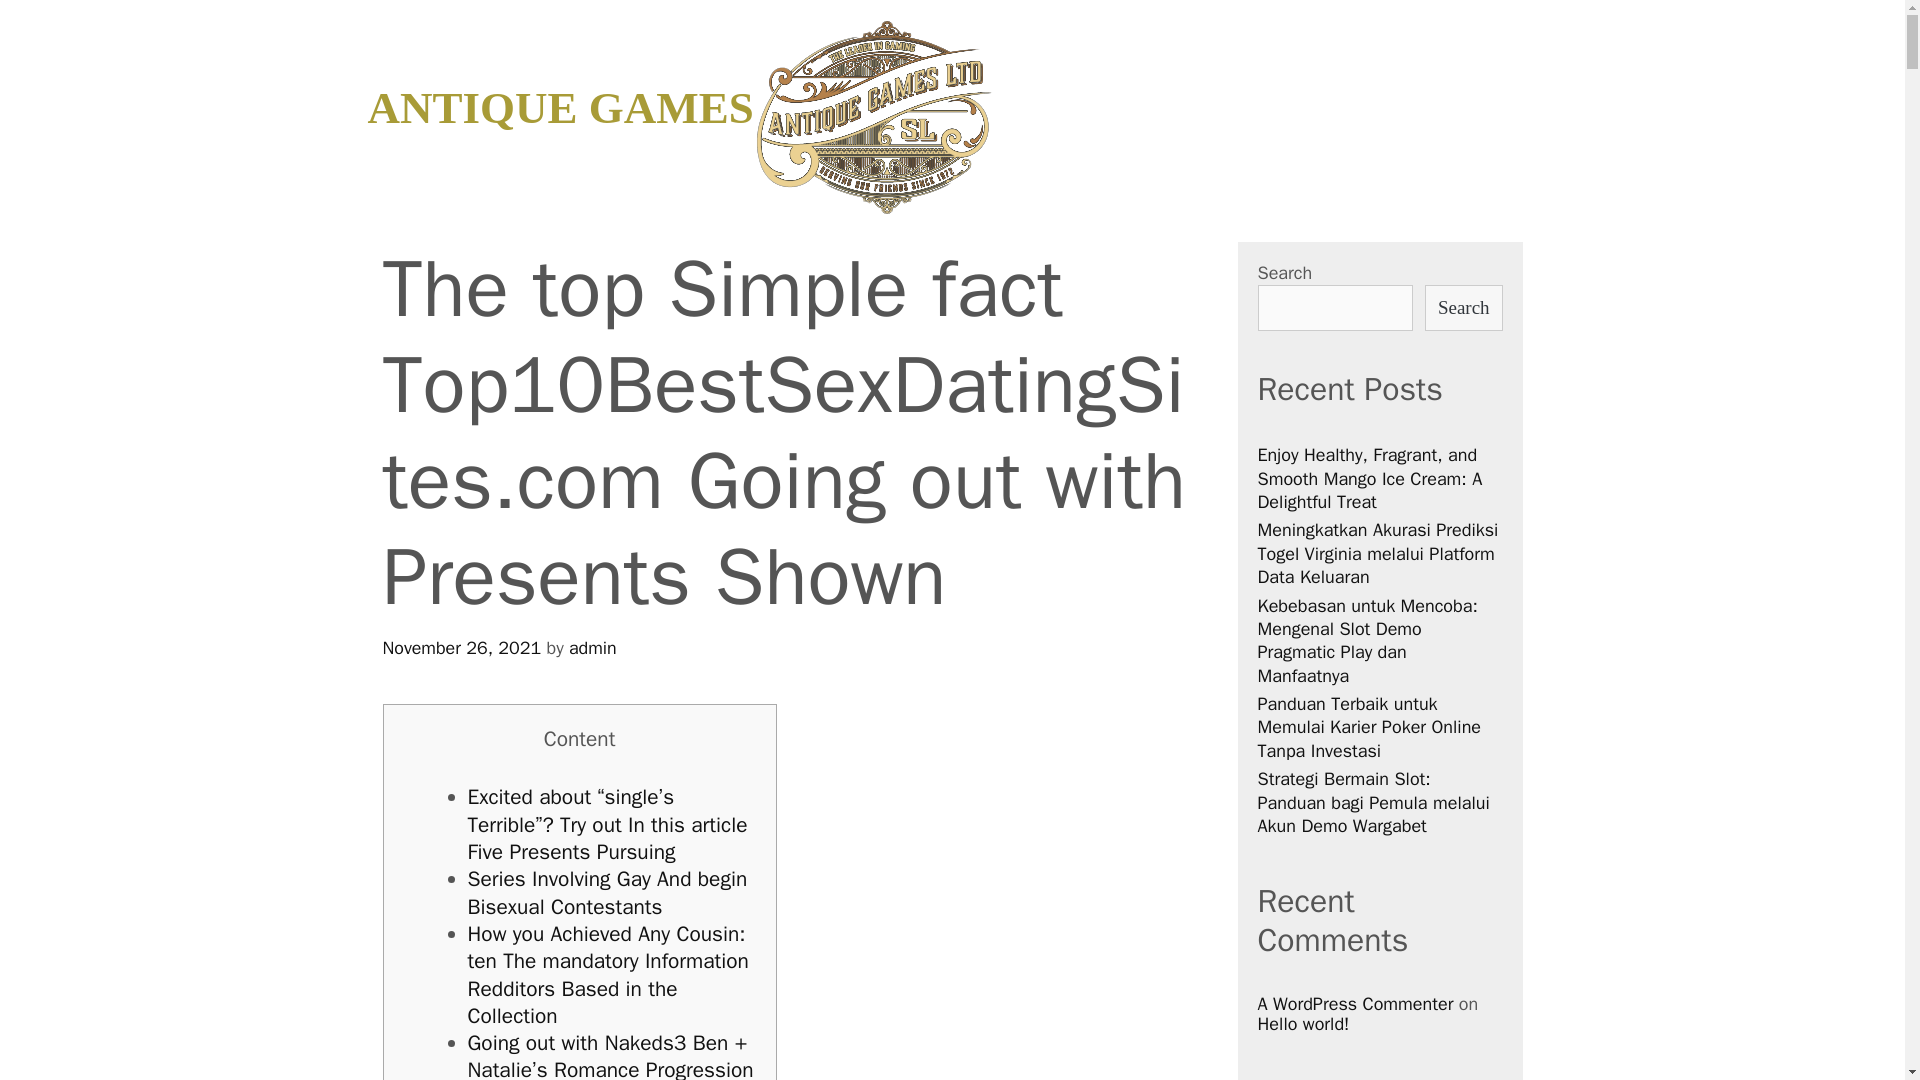 This screenshot has height=1080, width=1920. I want to click on A WordPress Commenter, so click(1355, 1004).